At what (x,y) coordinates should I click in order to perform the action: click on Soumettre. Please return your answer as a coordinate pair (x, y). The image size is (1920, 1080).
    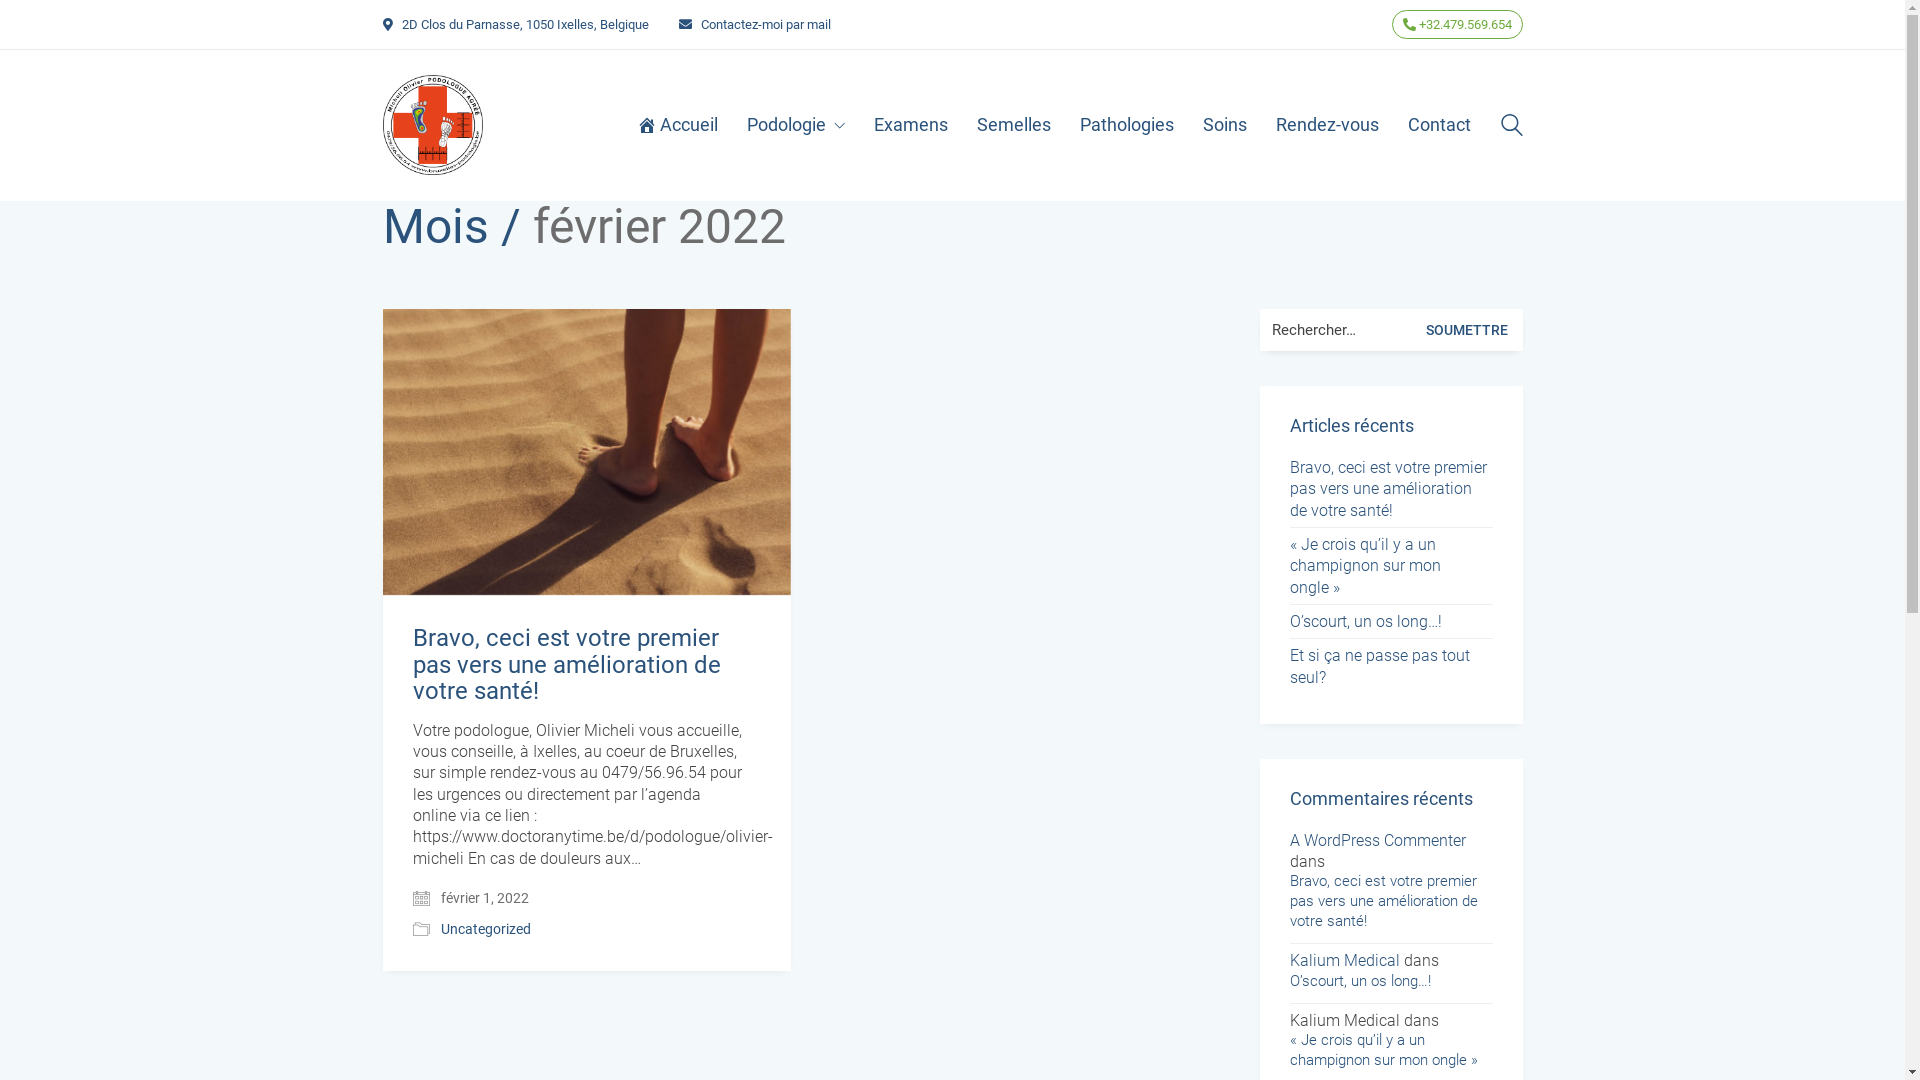
    Looking at the image, I should click on (1472, 330).